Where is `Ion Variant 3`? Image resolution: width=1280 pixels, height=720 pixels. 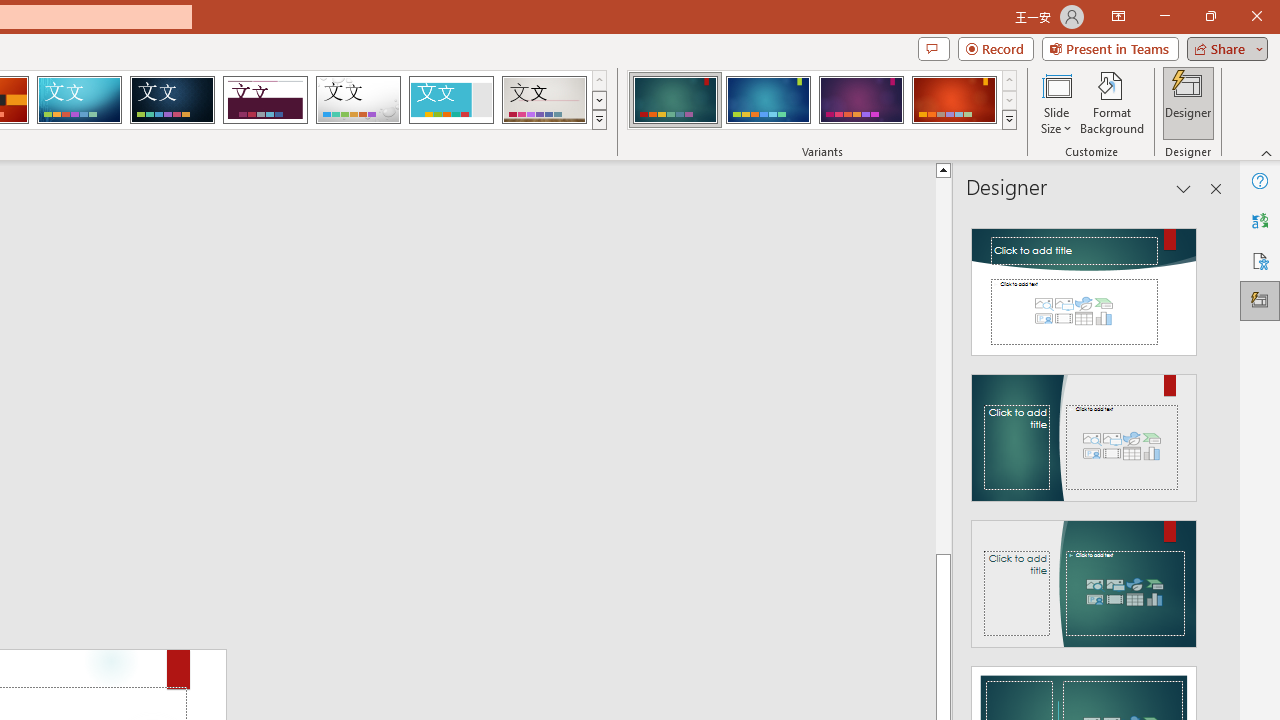
Ion Variant 3 is located at coordinates (861, 100).